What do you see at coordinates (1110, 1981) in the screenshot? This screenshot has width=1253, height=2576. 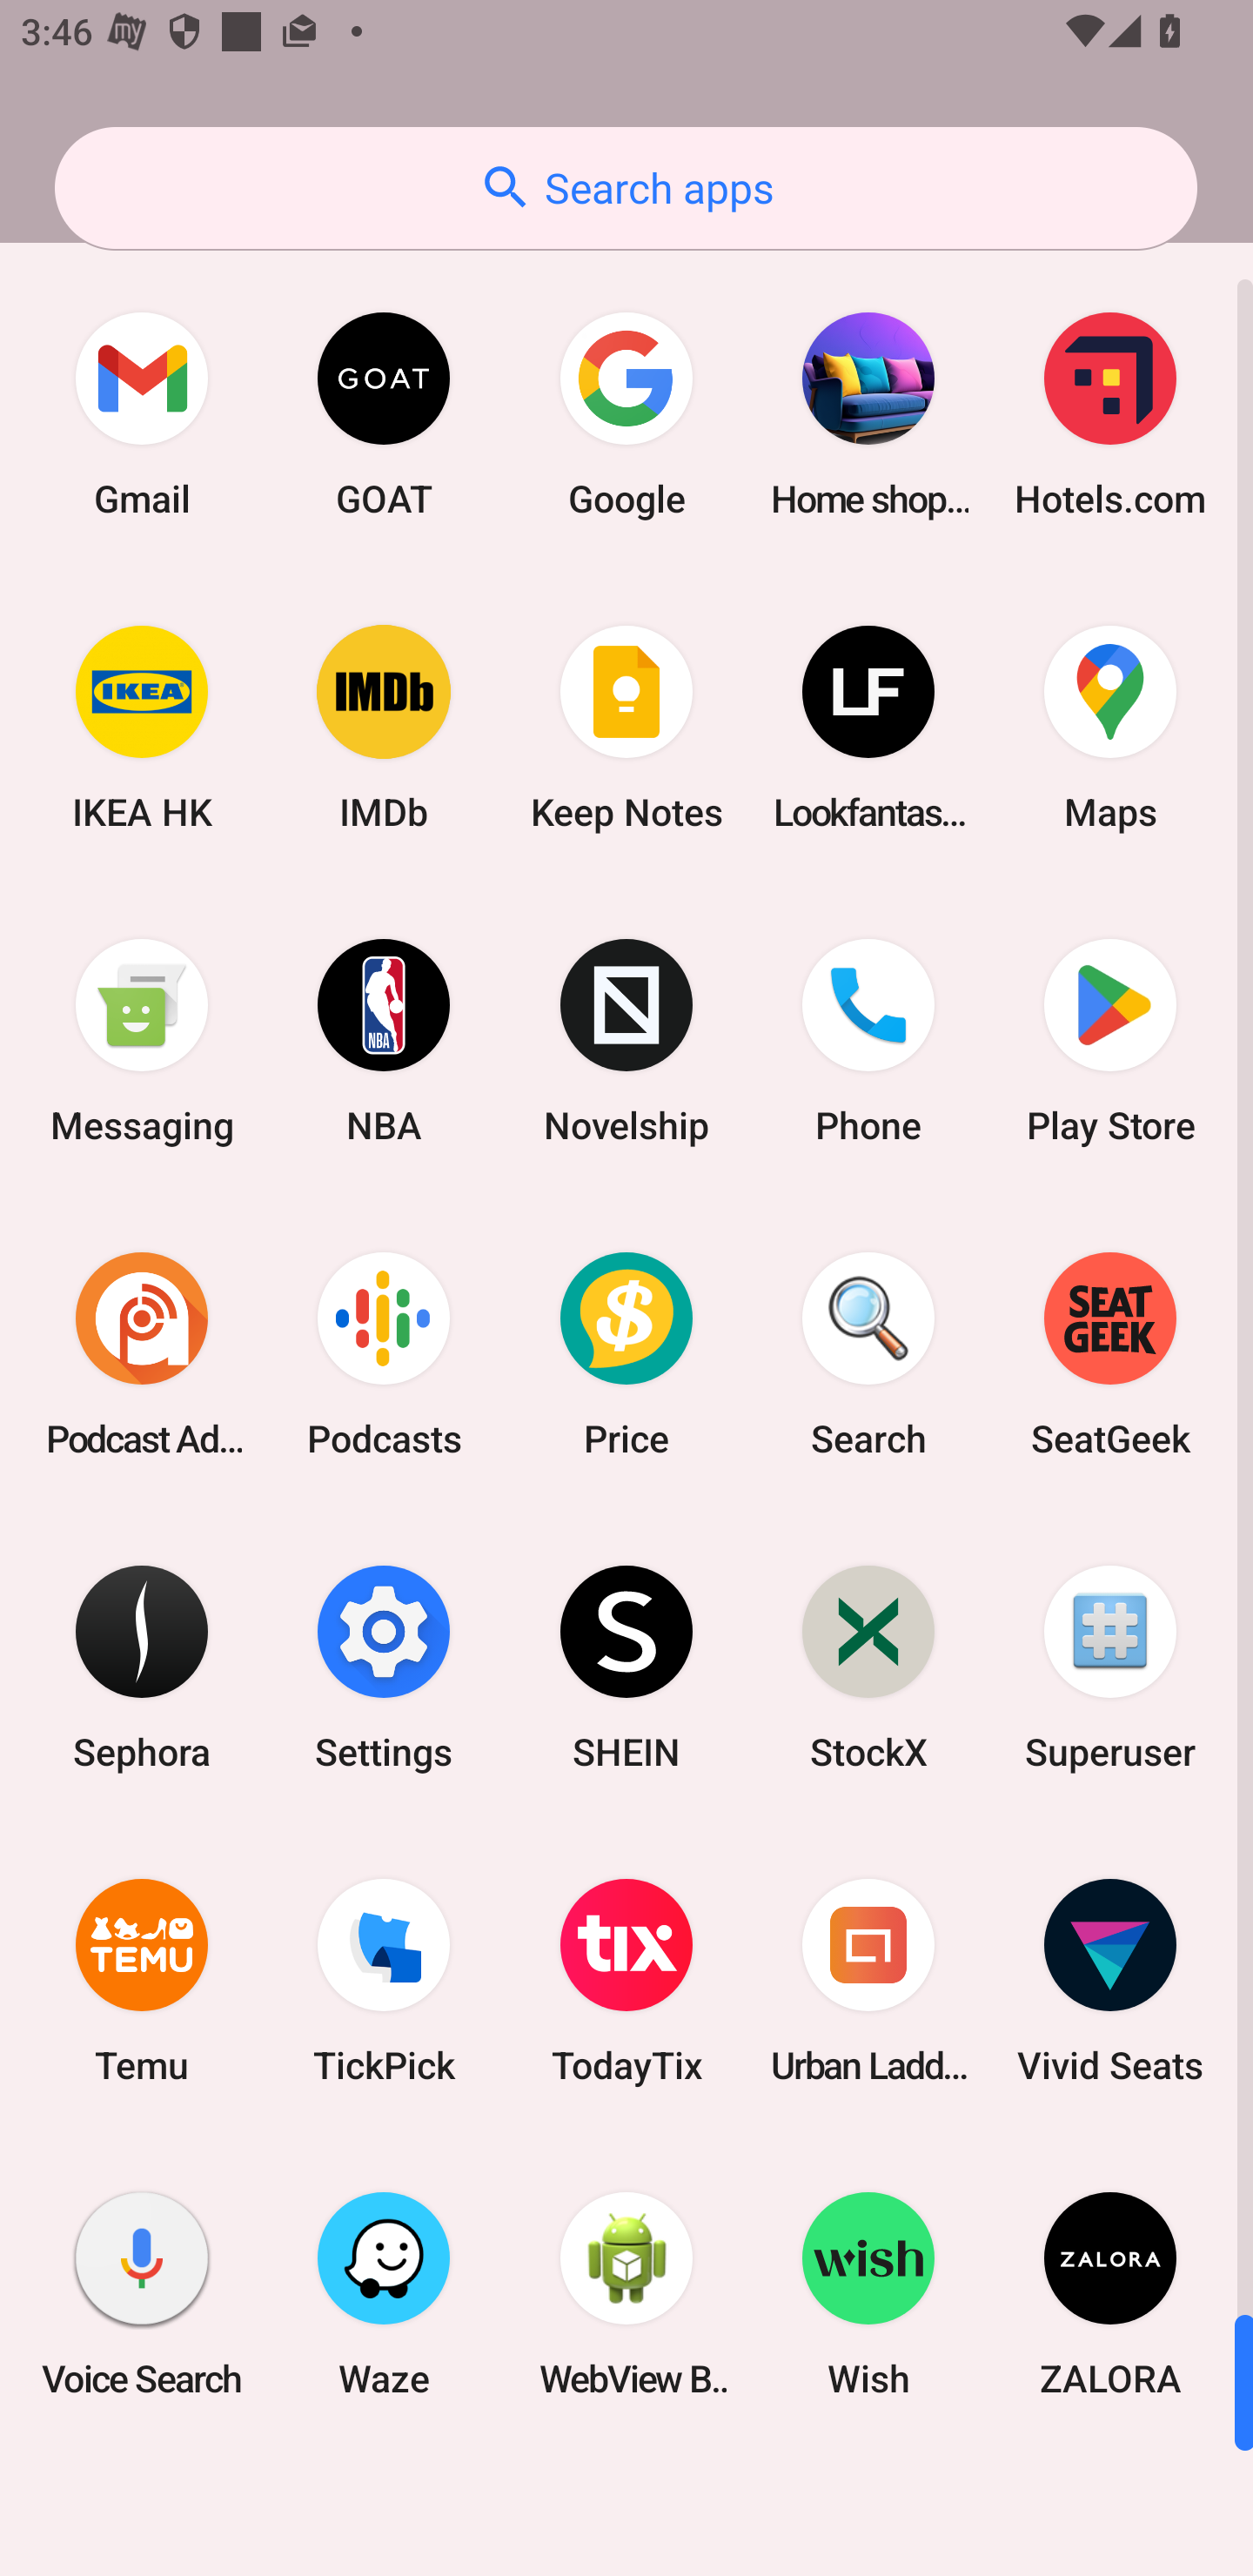 I see `Vivid Seats` at bounding box center [1110, 1981].